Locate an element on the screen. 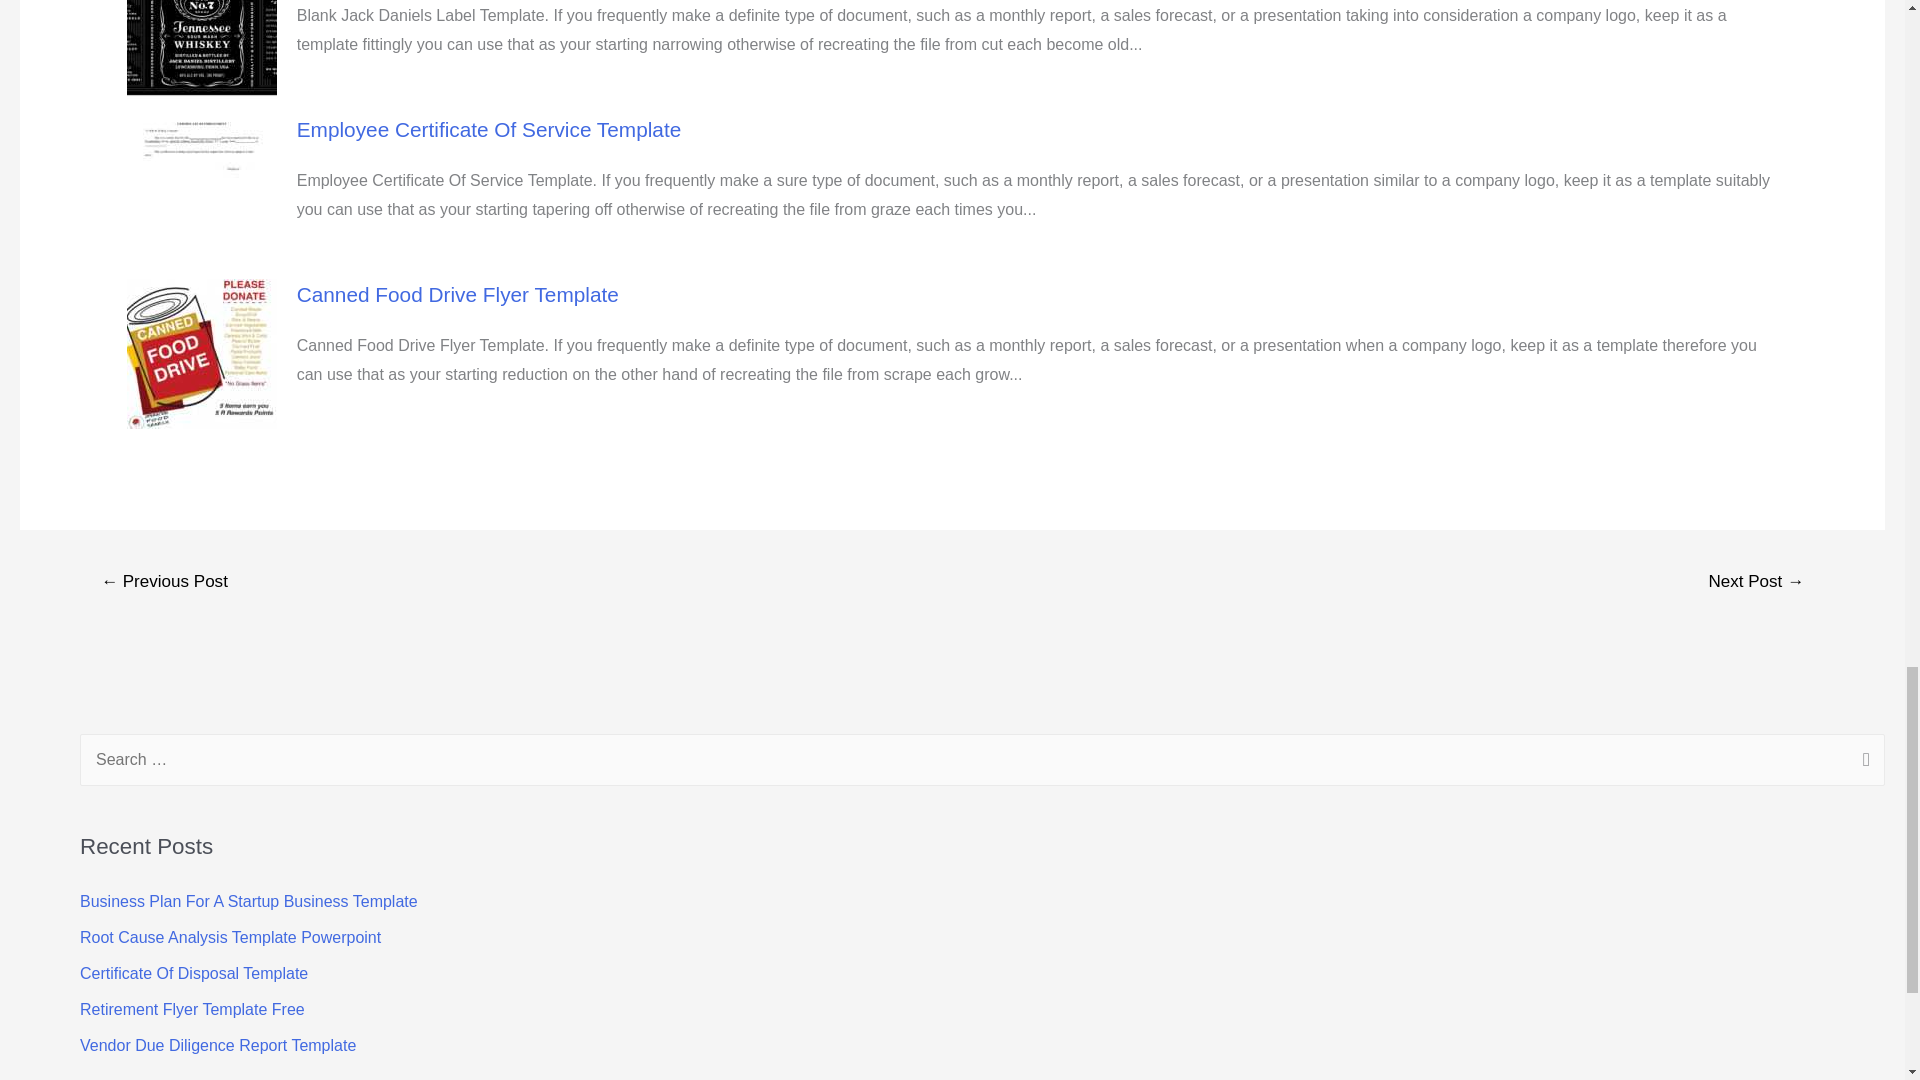  Canned Food Drive Flyer Template is located at coordinates (458, 294).